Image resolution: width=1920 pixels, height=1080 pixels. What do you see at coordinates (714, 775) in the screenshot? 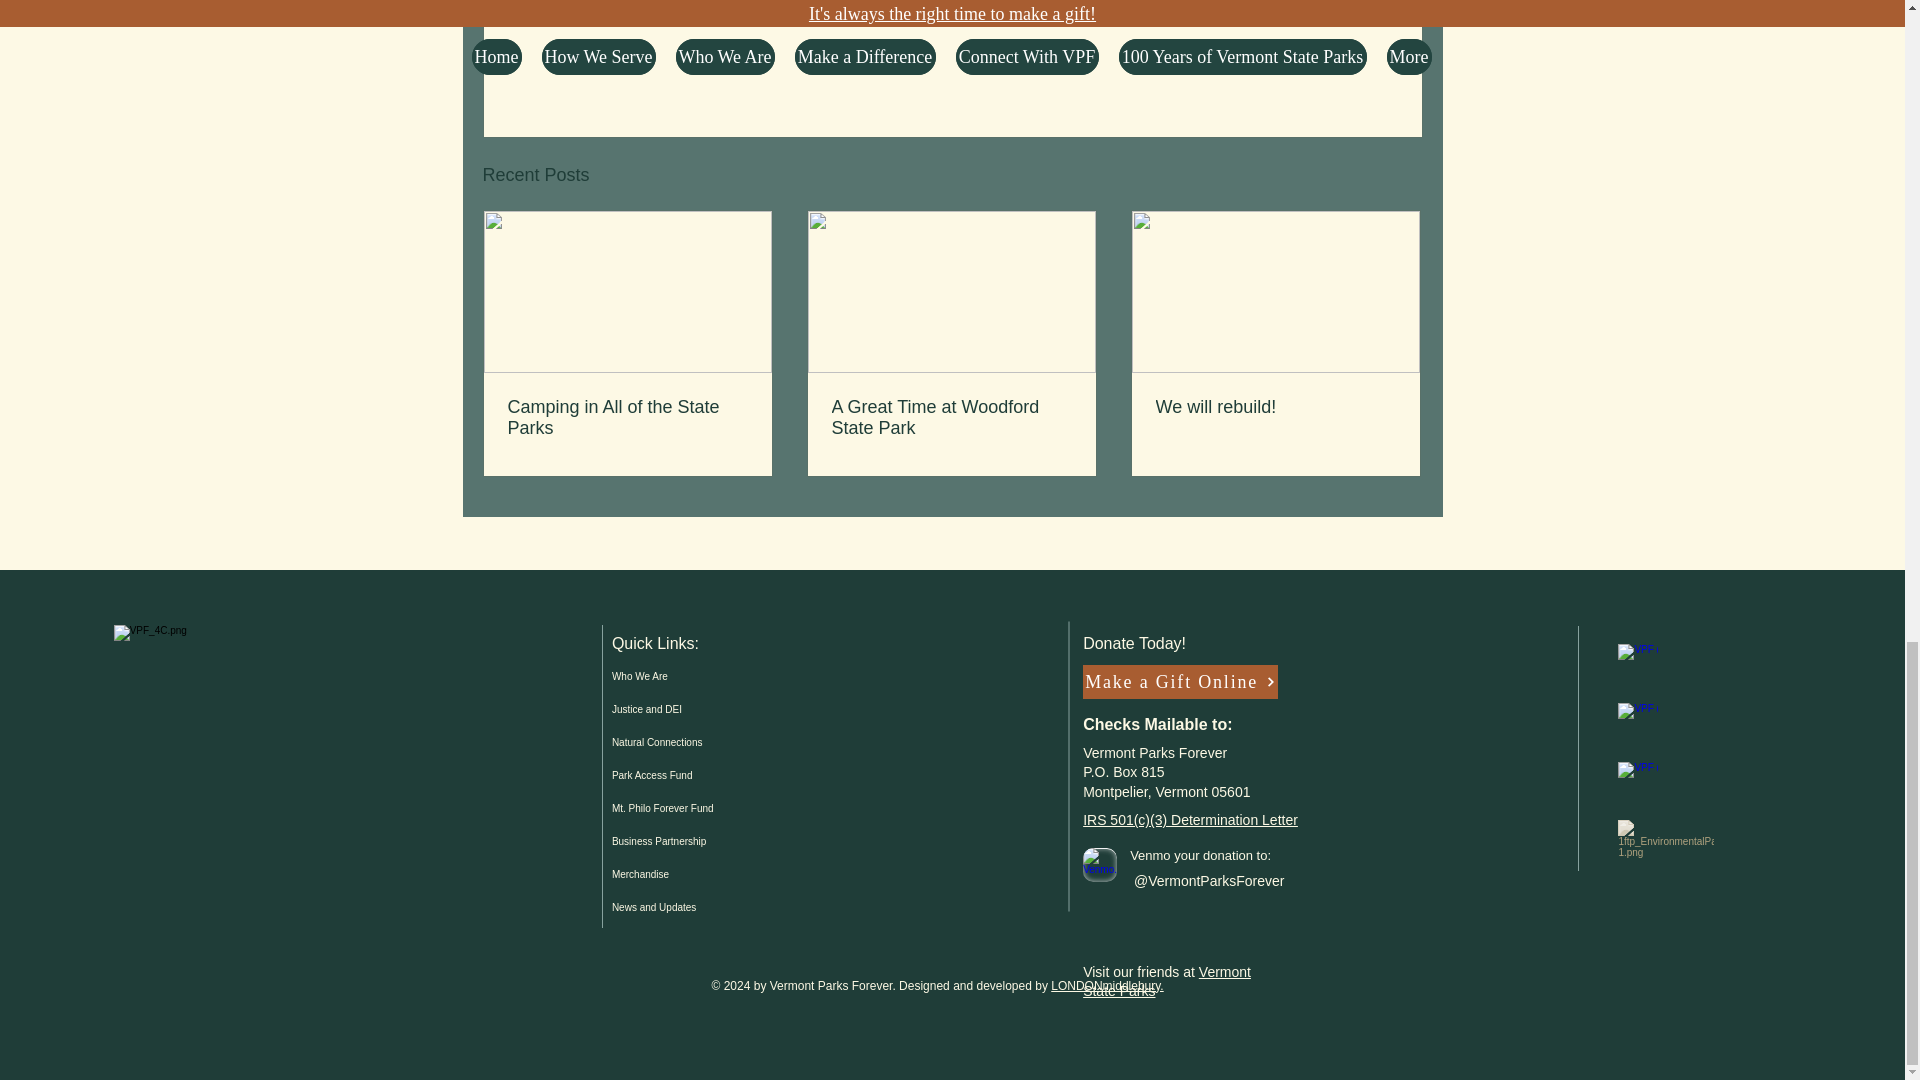
I see `Park Access Fund` at bounding box center [714, 775].